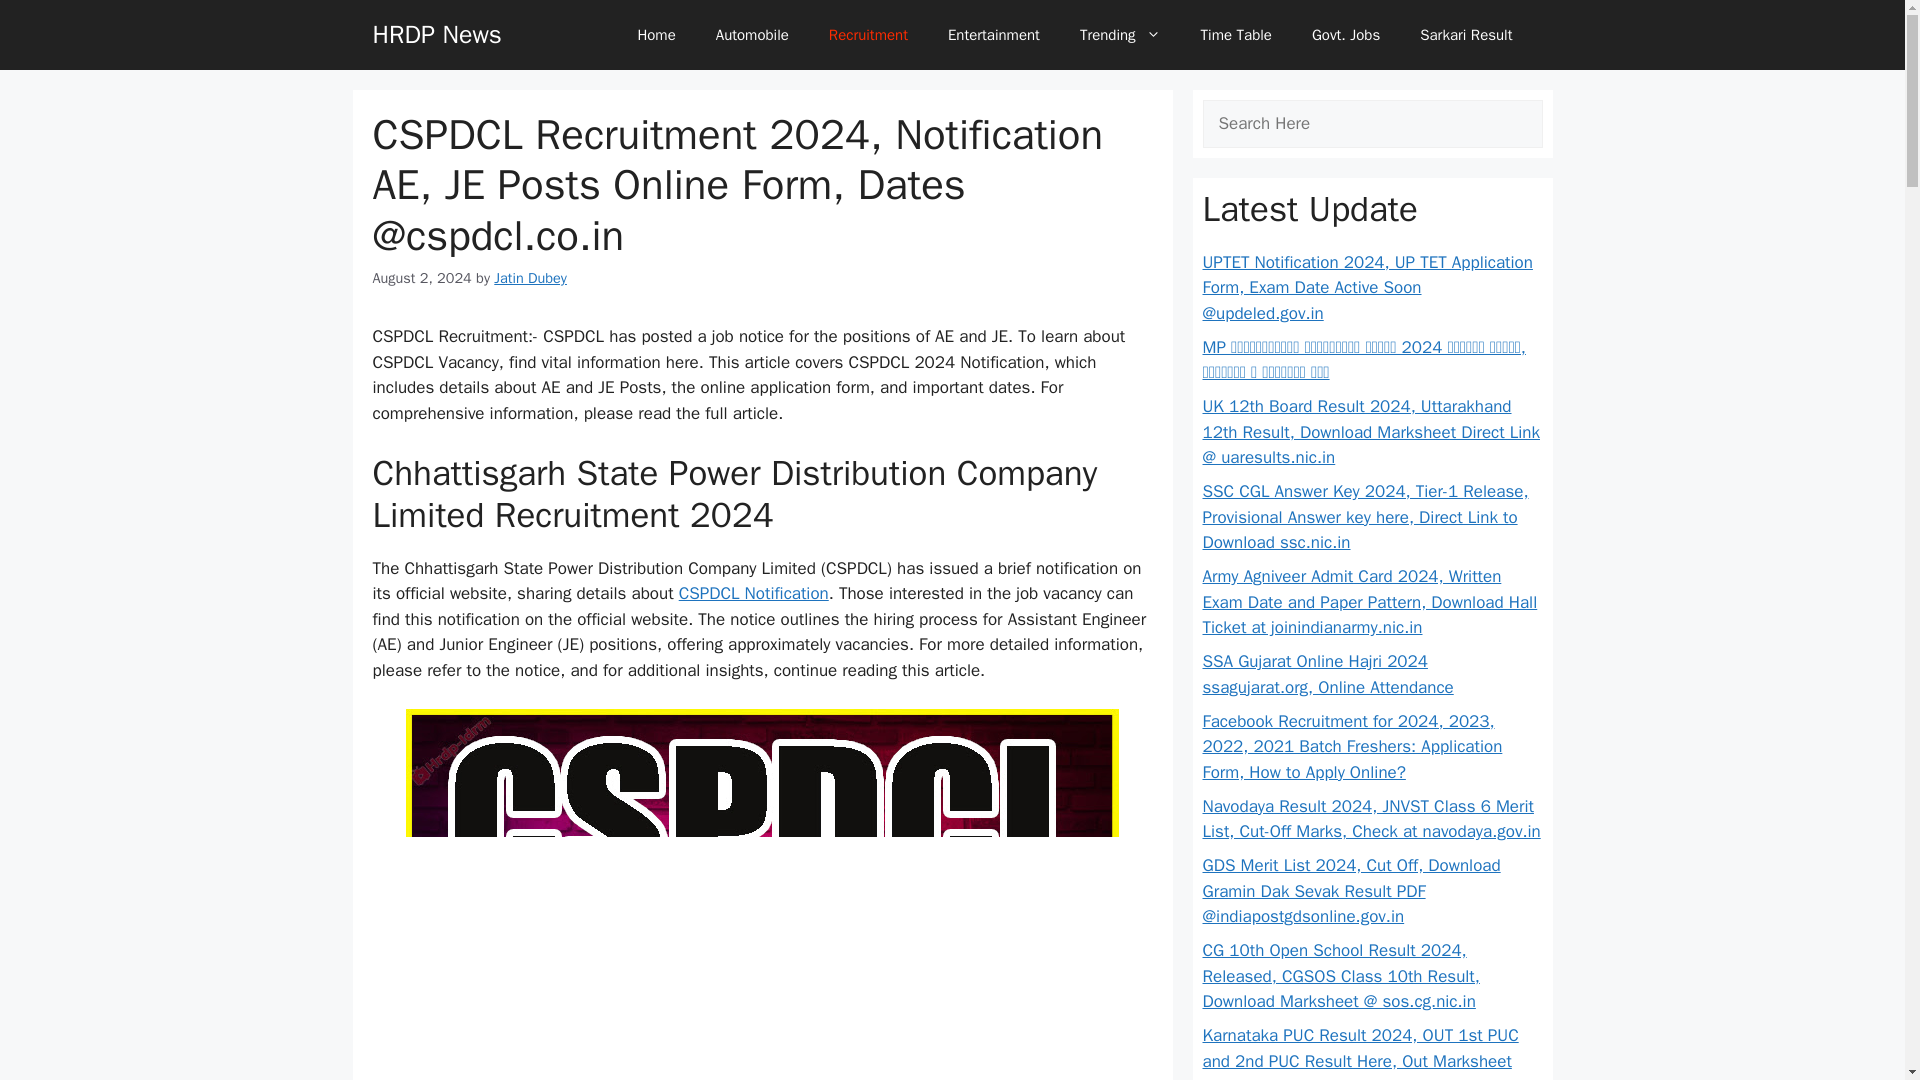  Describe the element at coordinates (1466, 34) in the screenshot. I see `Sarkari Result` at that location.